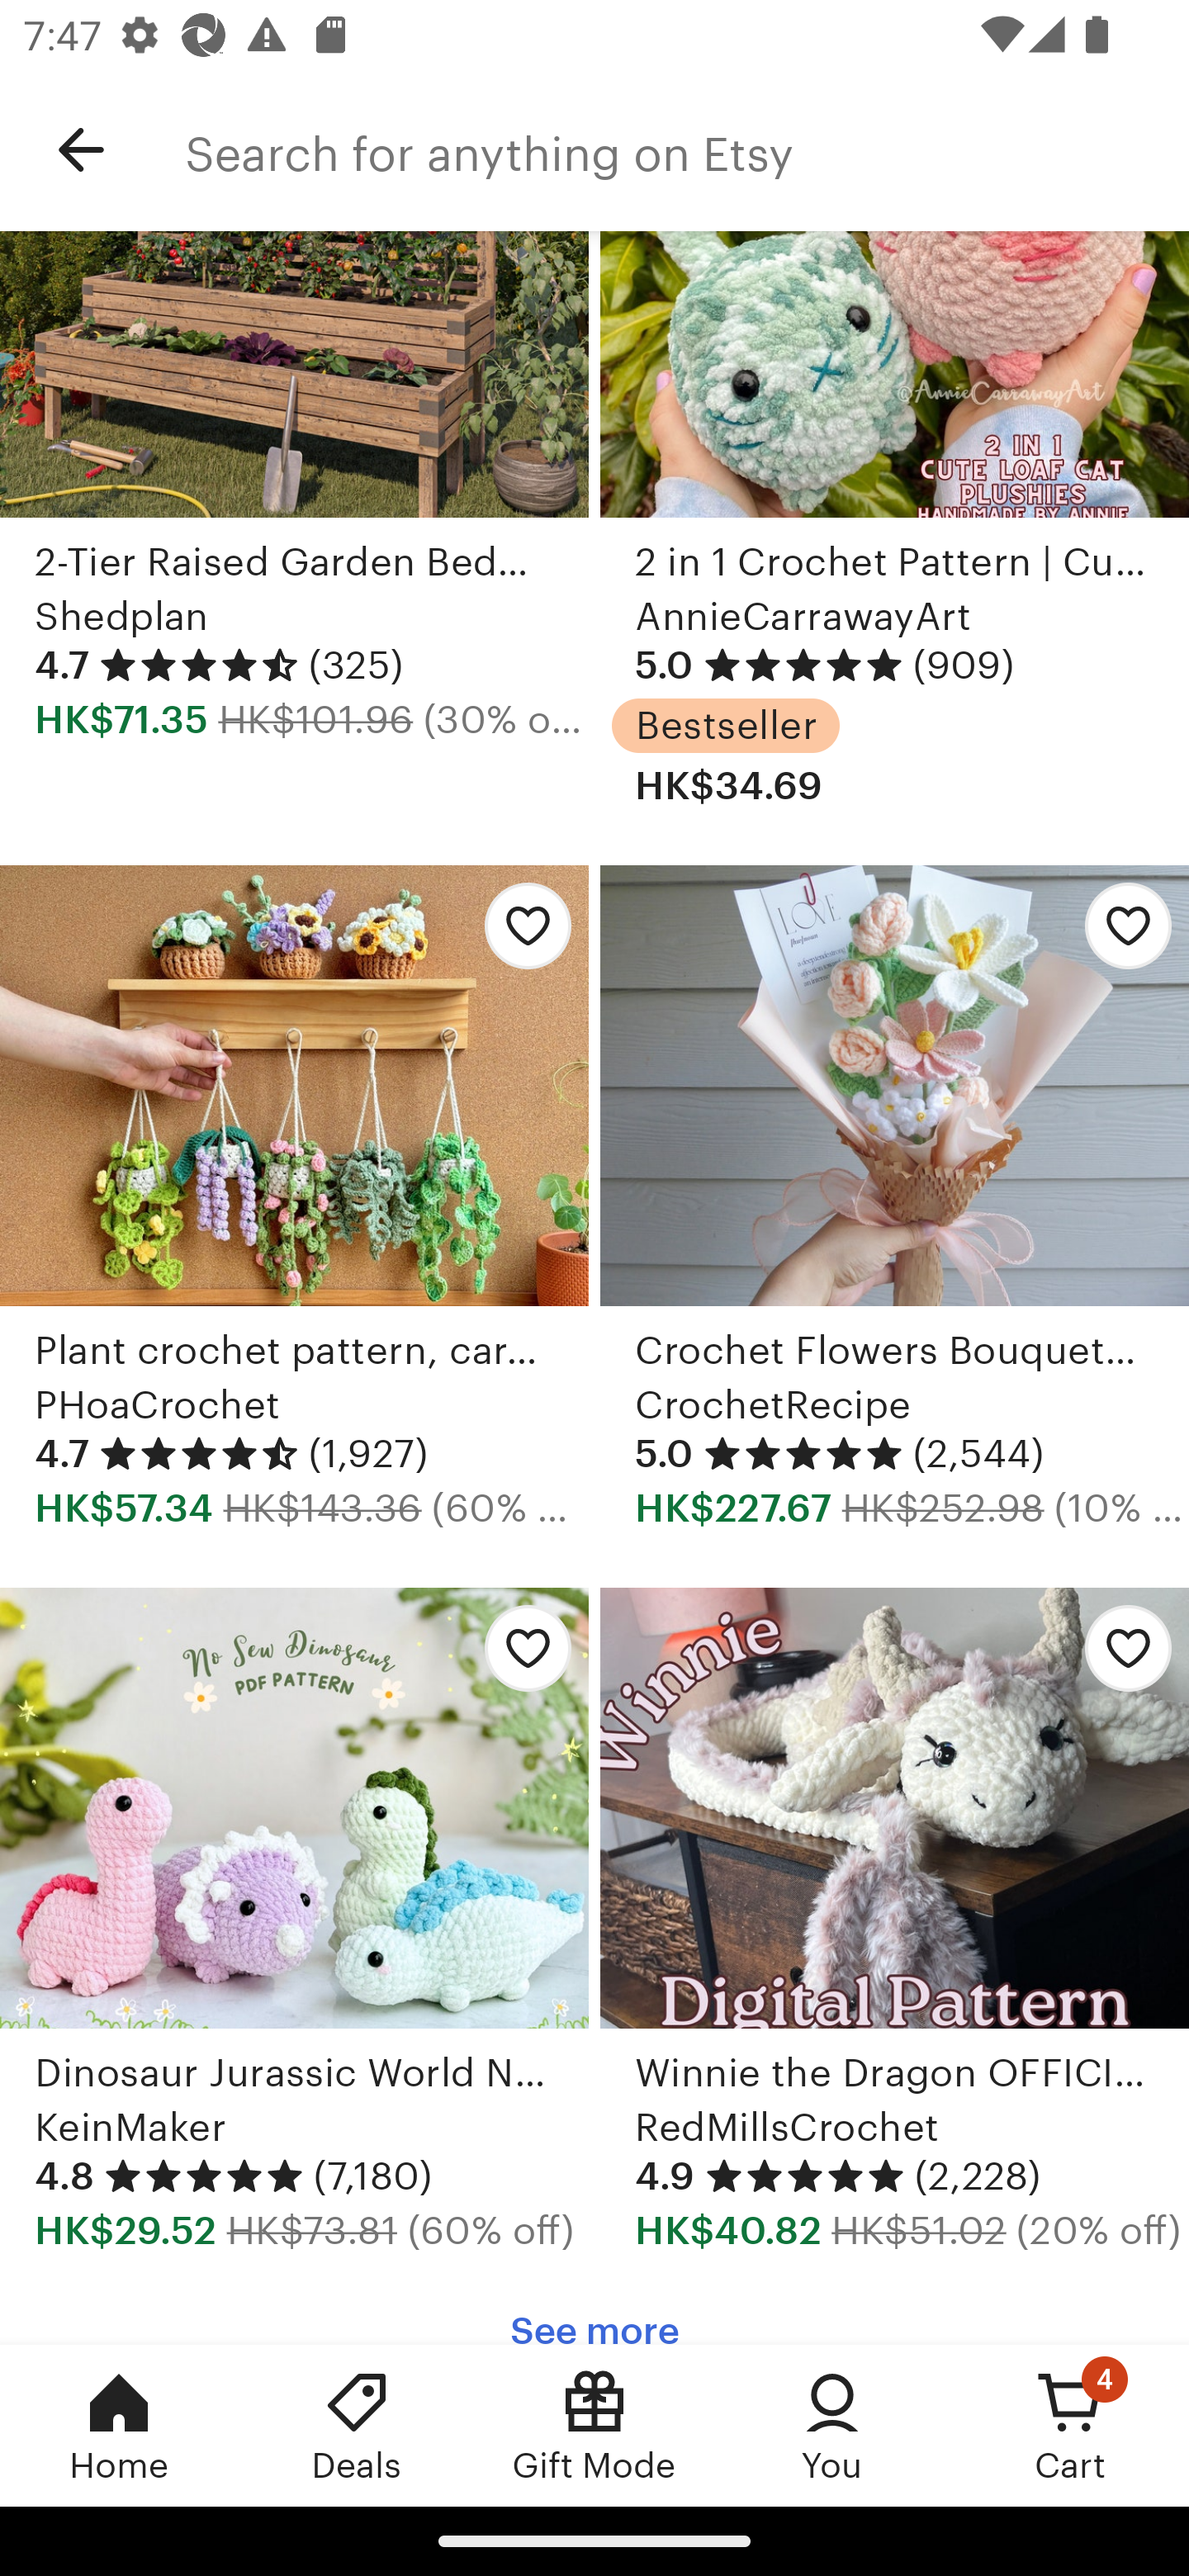  What do you see at coordinates (357, 2425) in the screenshot?
I see `Deals` at bounding box center [357, 2425].